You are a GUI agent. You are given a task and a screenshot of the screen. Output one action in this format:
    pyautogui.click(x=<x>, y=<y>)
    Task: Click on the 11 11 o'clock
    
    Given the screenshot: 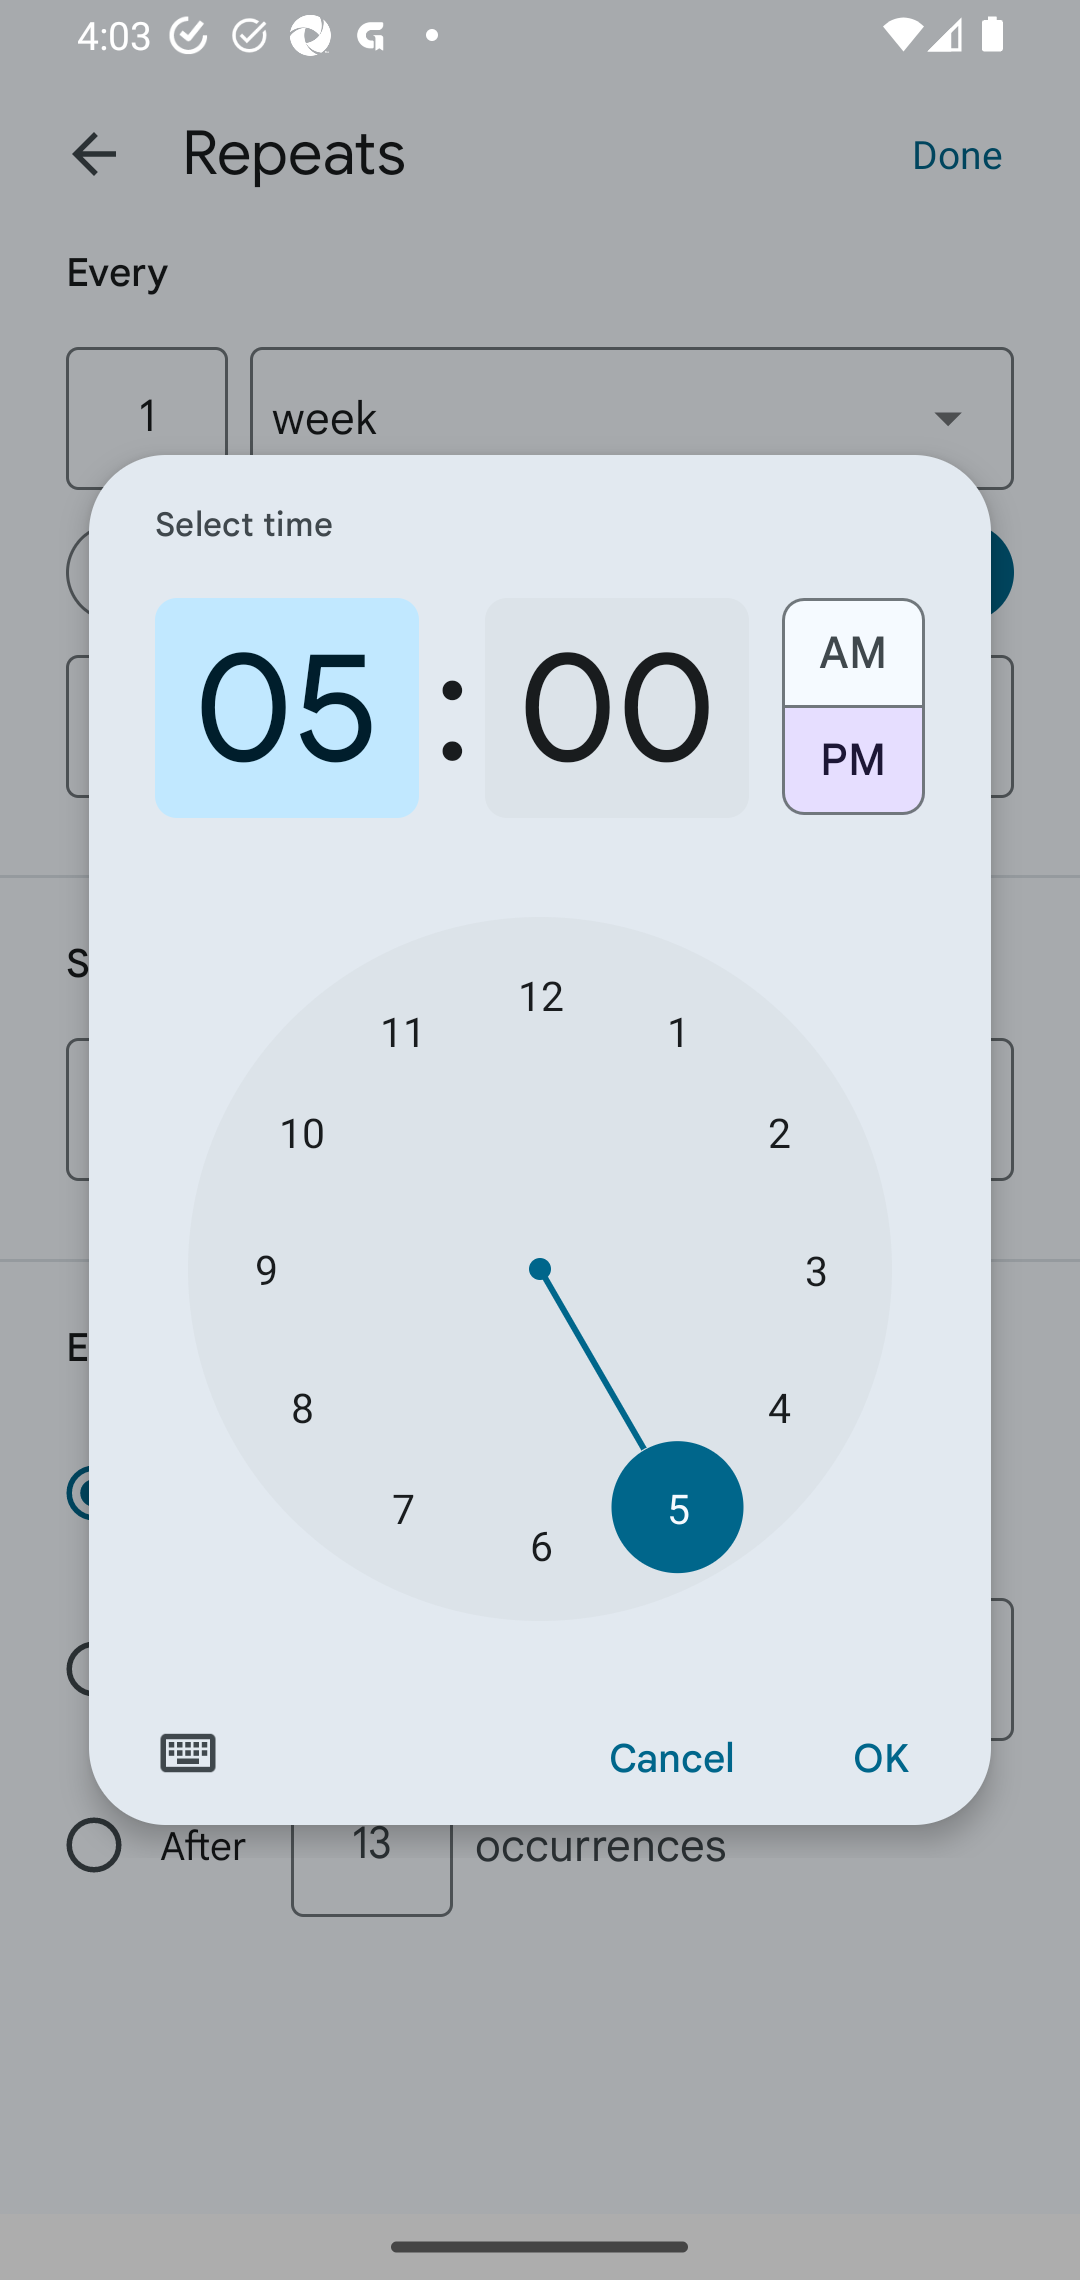 What is the action you would take?
    pyautogui.click(x=402, y=1030)
    